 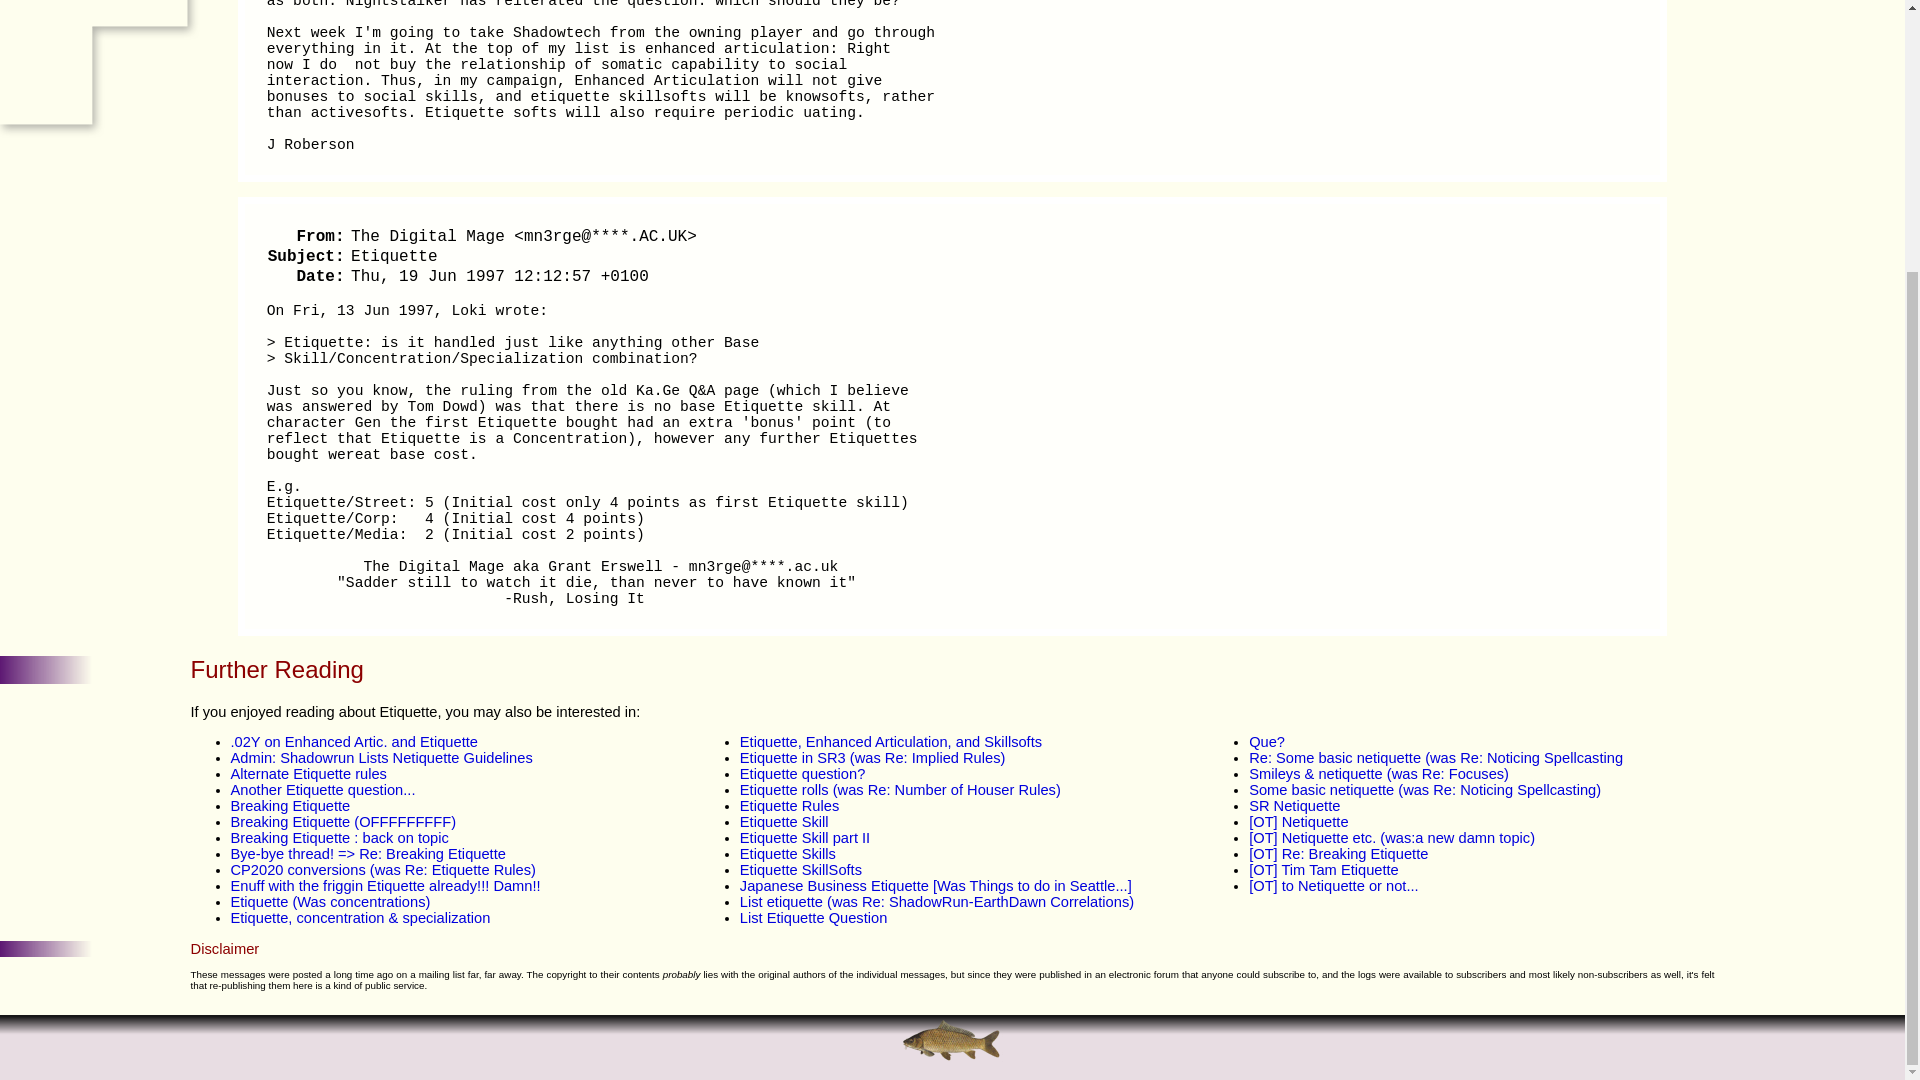 I want to click on Breaking Etiquette, so click(x=290, y=806).